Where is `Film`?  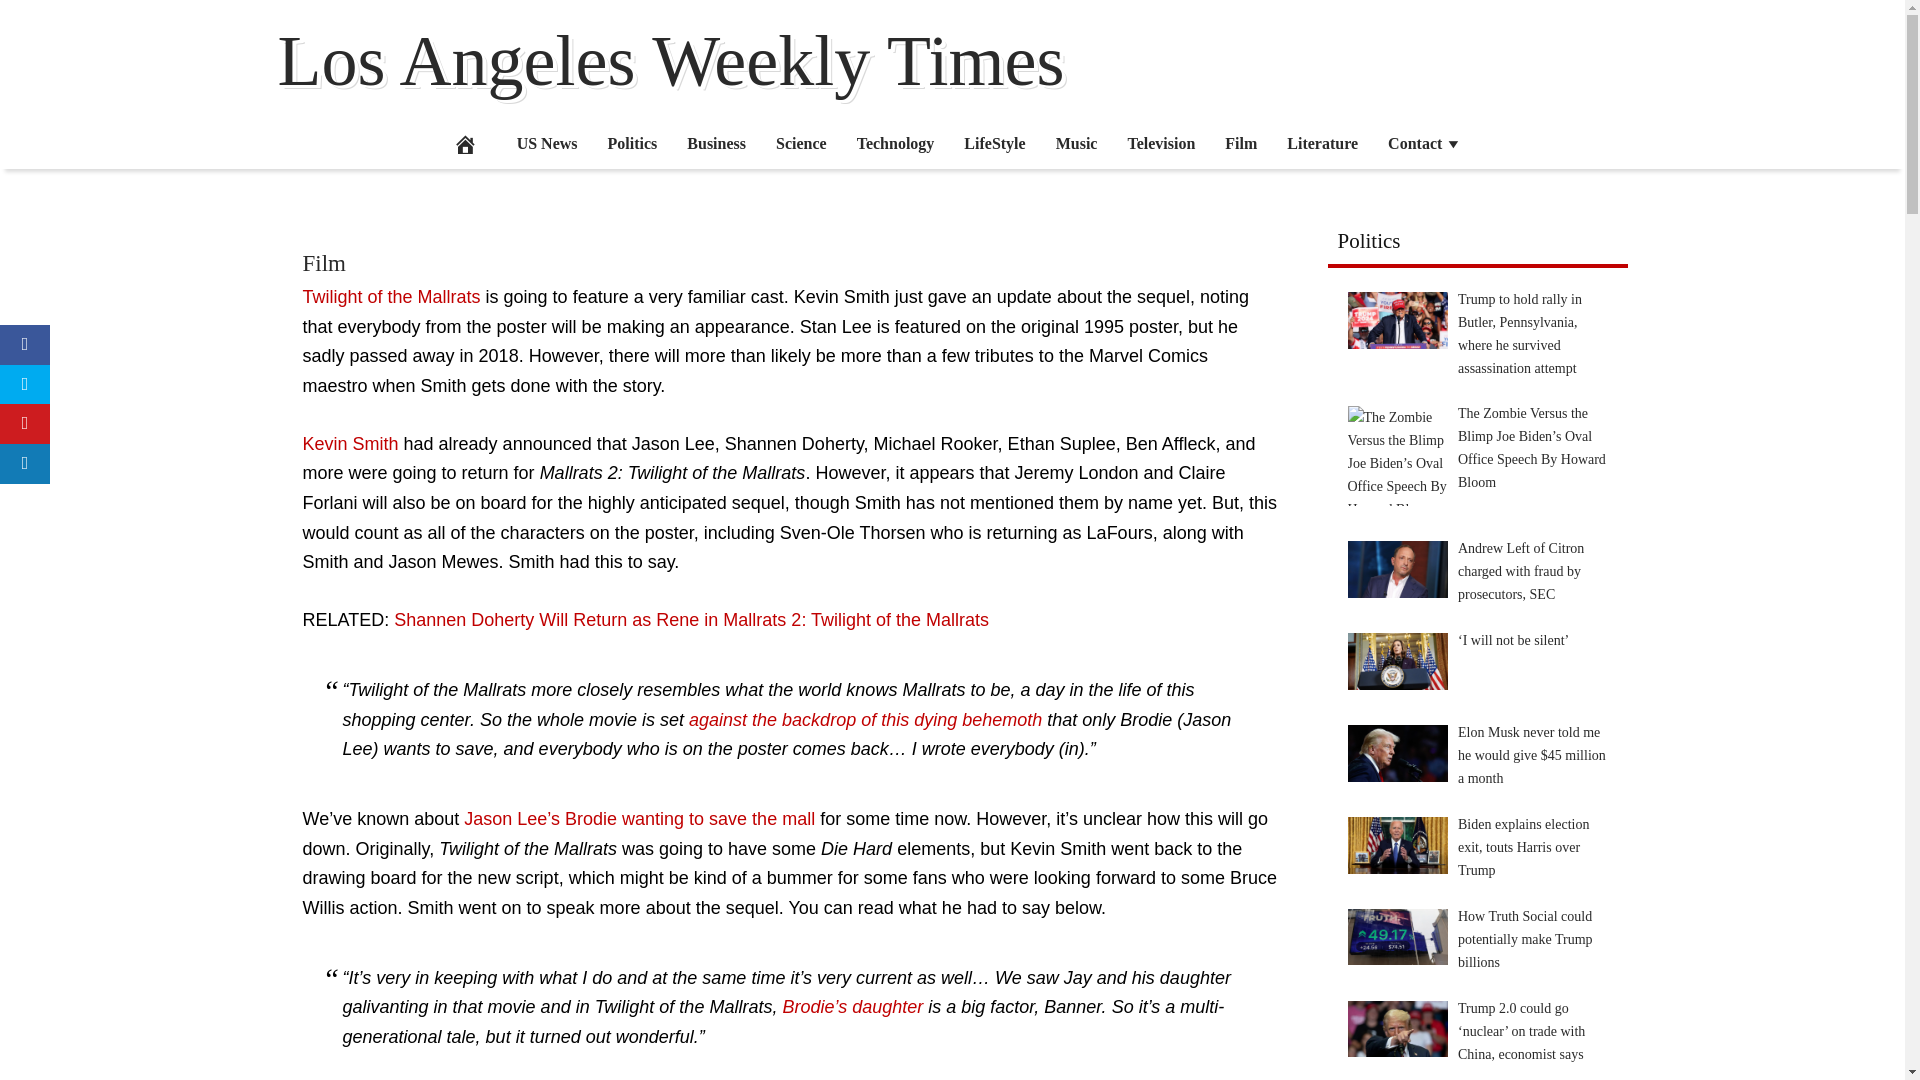
Film is located at coordinates (323, 263).